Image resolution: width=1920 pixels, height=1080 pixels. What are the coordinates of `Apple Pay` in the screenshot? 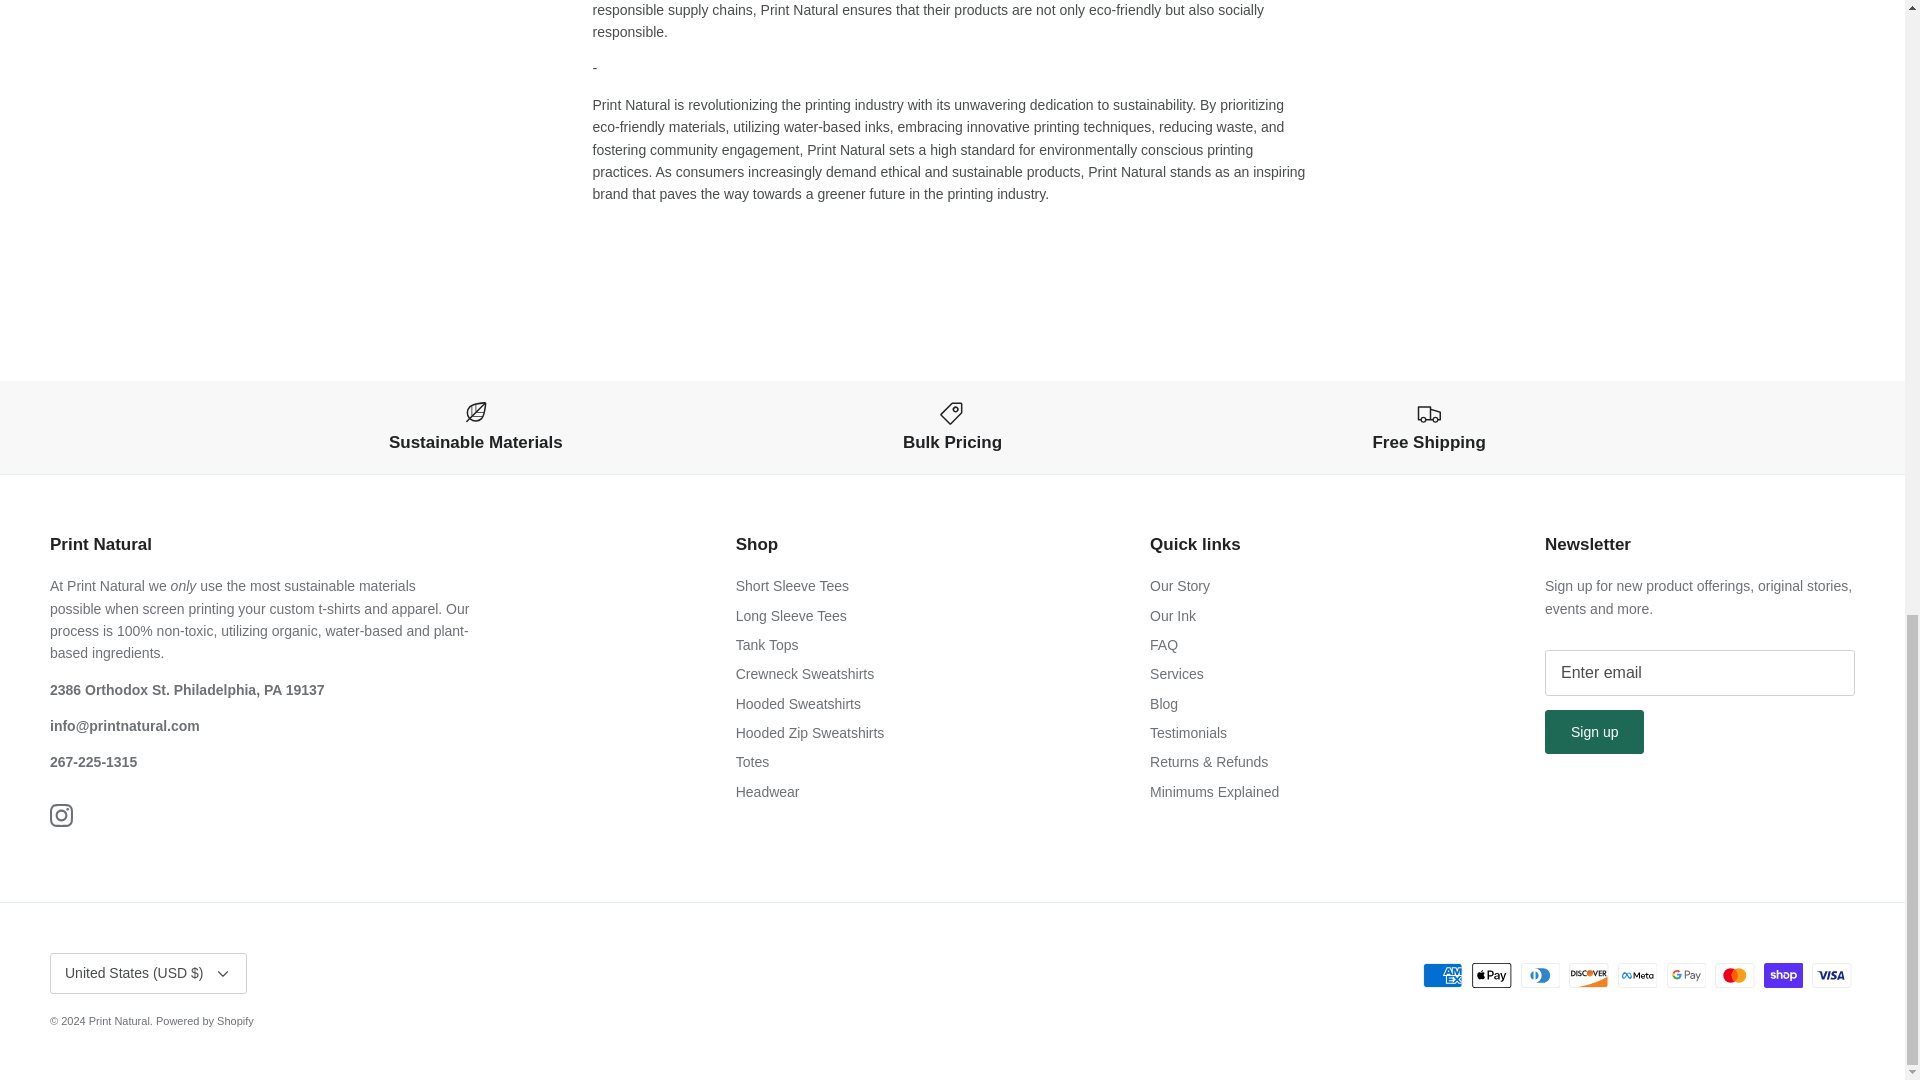 It's located at (1492, 976).